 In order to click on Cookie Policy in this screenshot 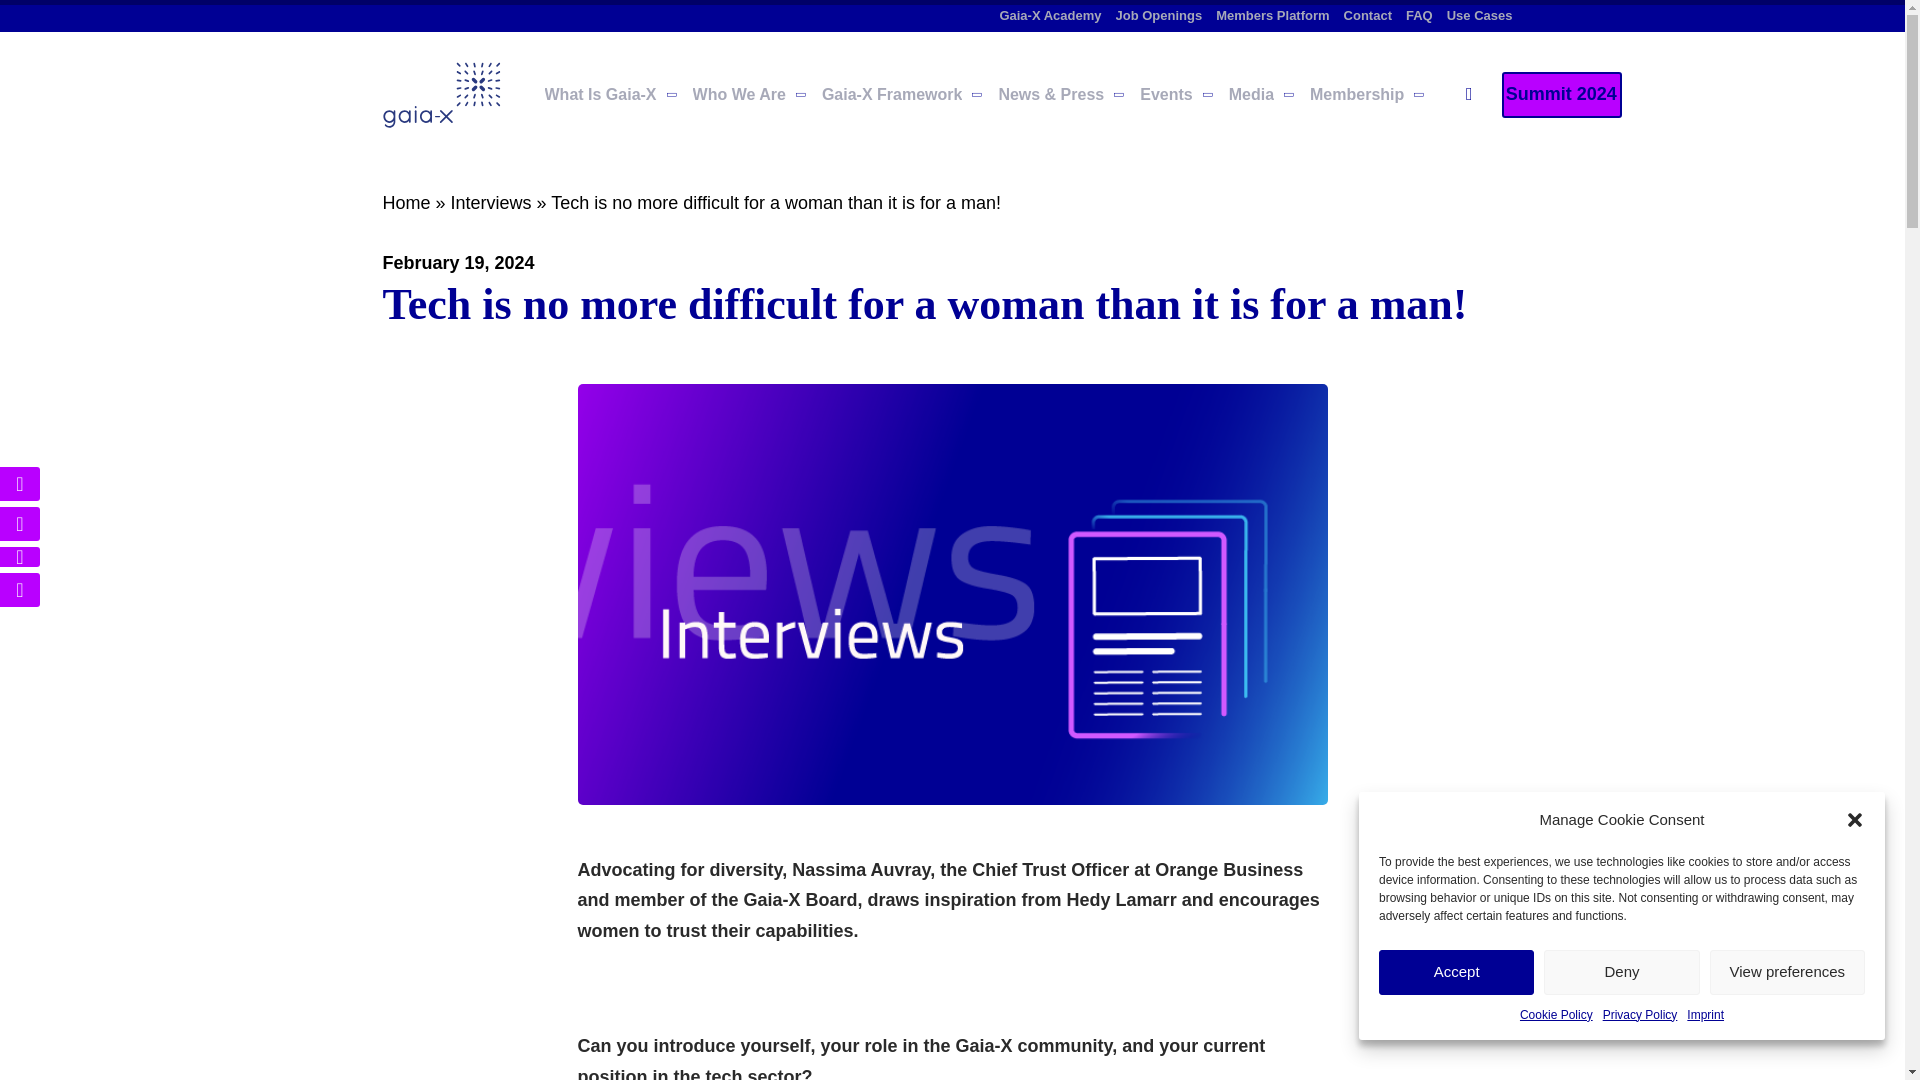, I will do `click(1556, 1014)`.